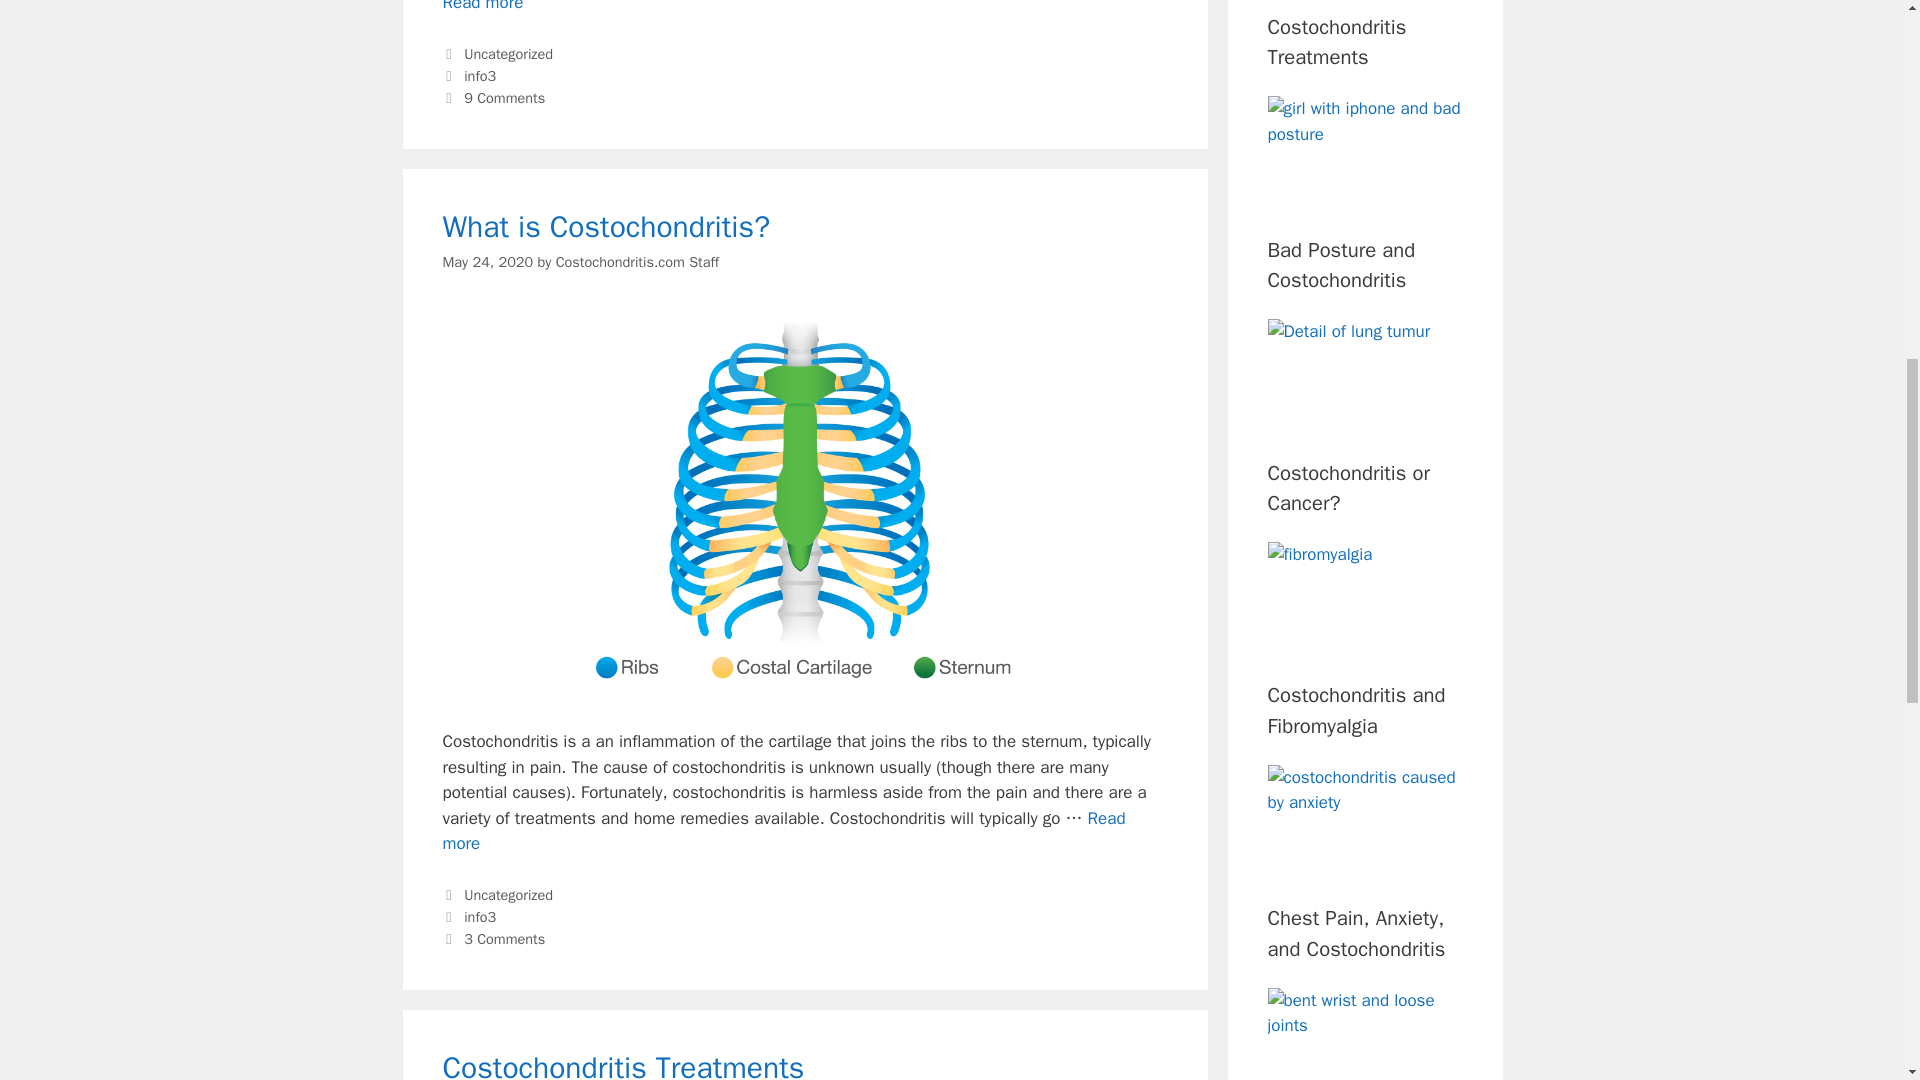 Image resolution: width=1920 pixels, height=1080 pixels. I want to click on info3, so click(508, 54).